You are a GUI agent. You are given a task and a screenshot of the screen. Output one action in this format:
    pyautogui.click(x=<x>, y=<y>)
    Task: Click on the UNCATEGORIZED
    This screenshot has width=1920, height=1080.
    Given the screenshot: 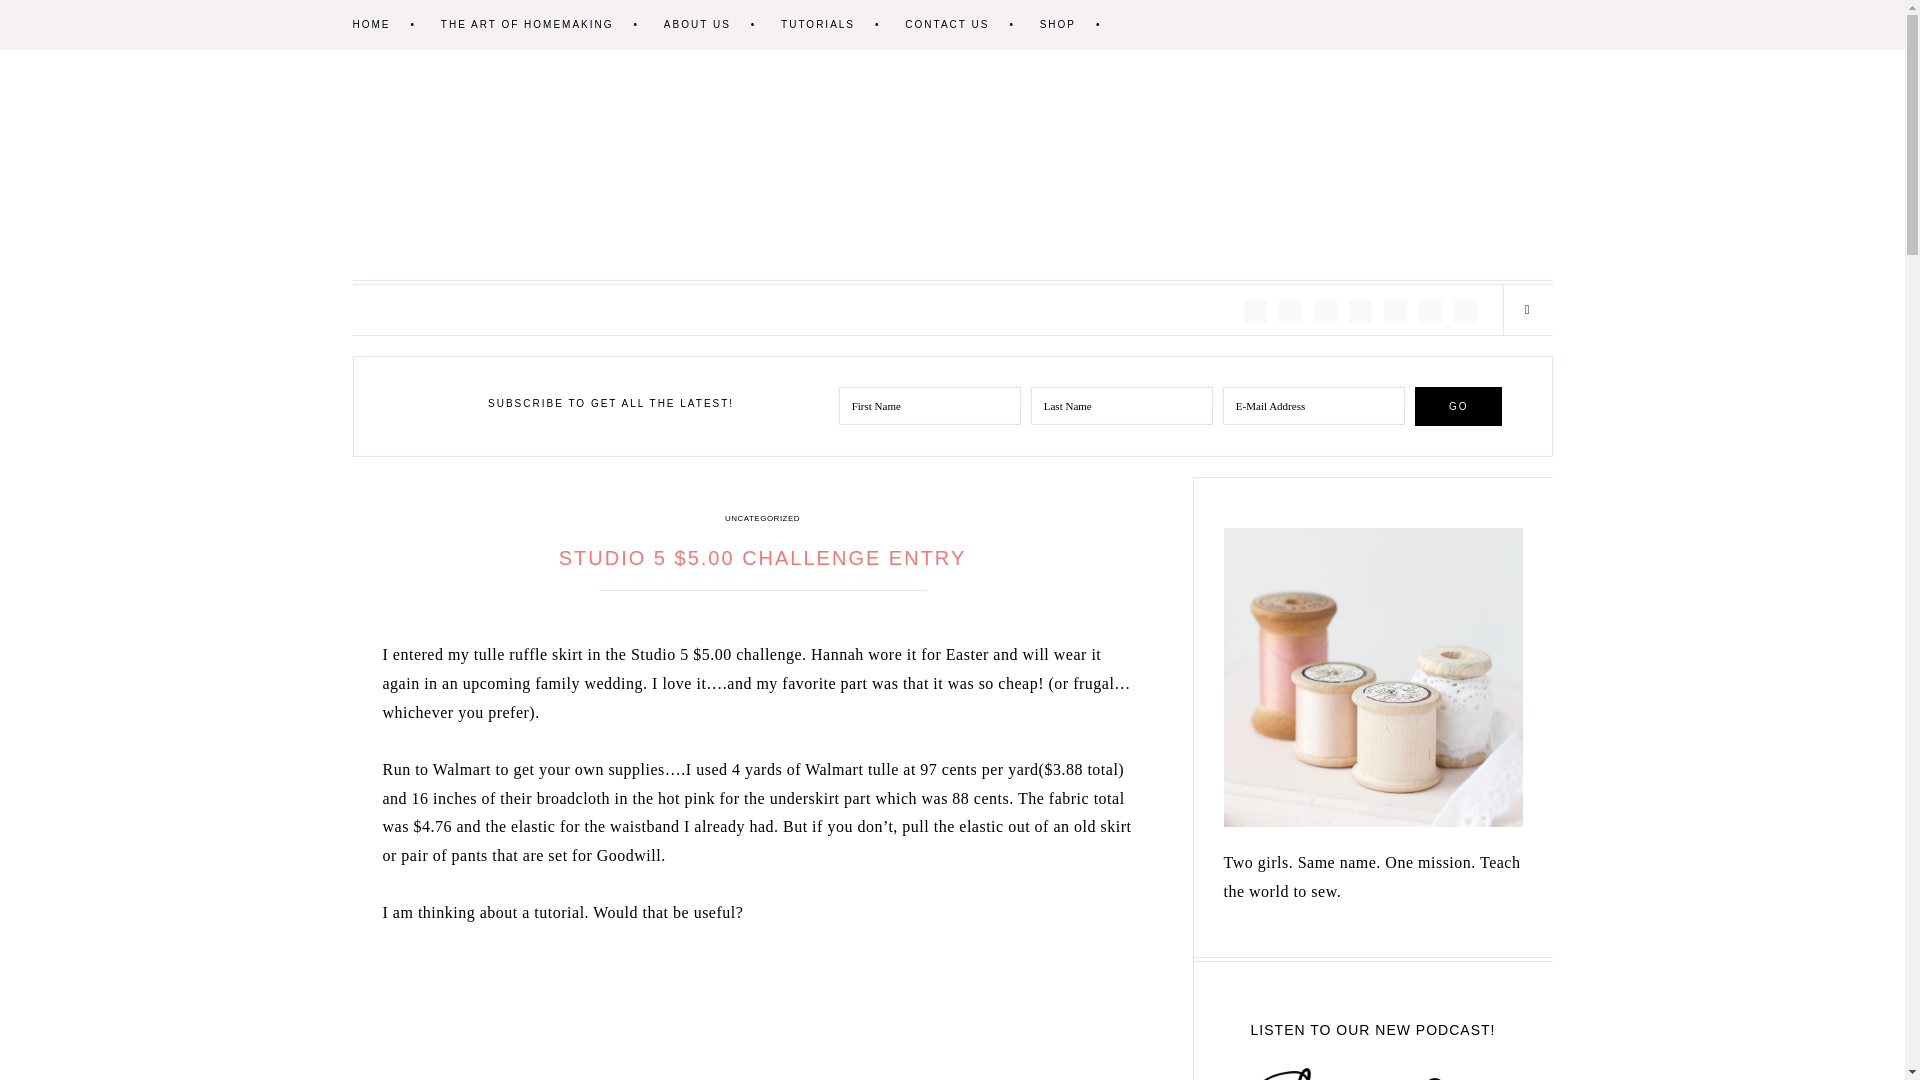 What is the action you would take?
    pyautogui.click(x=762, y=518)
    